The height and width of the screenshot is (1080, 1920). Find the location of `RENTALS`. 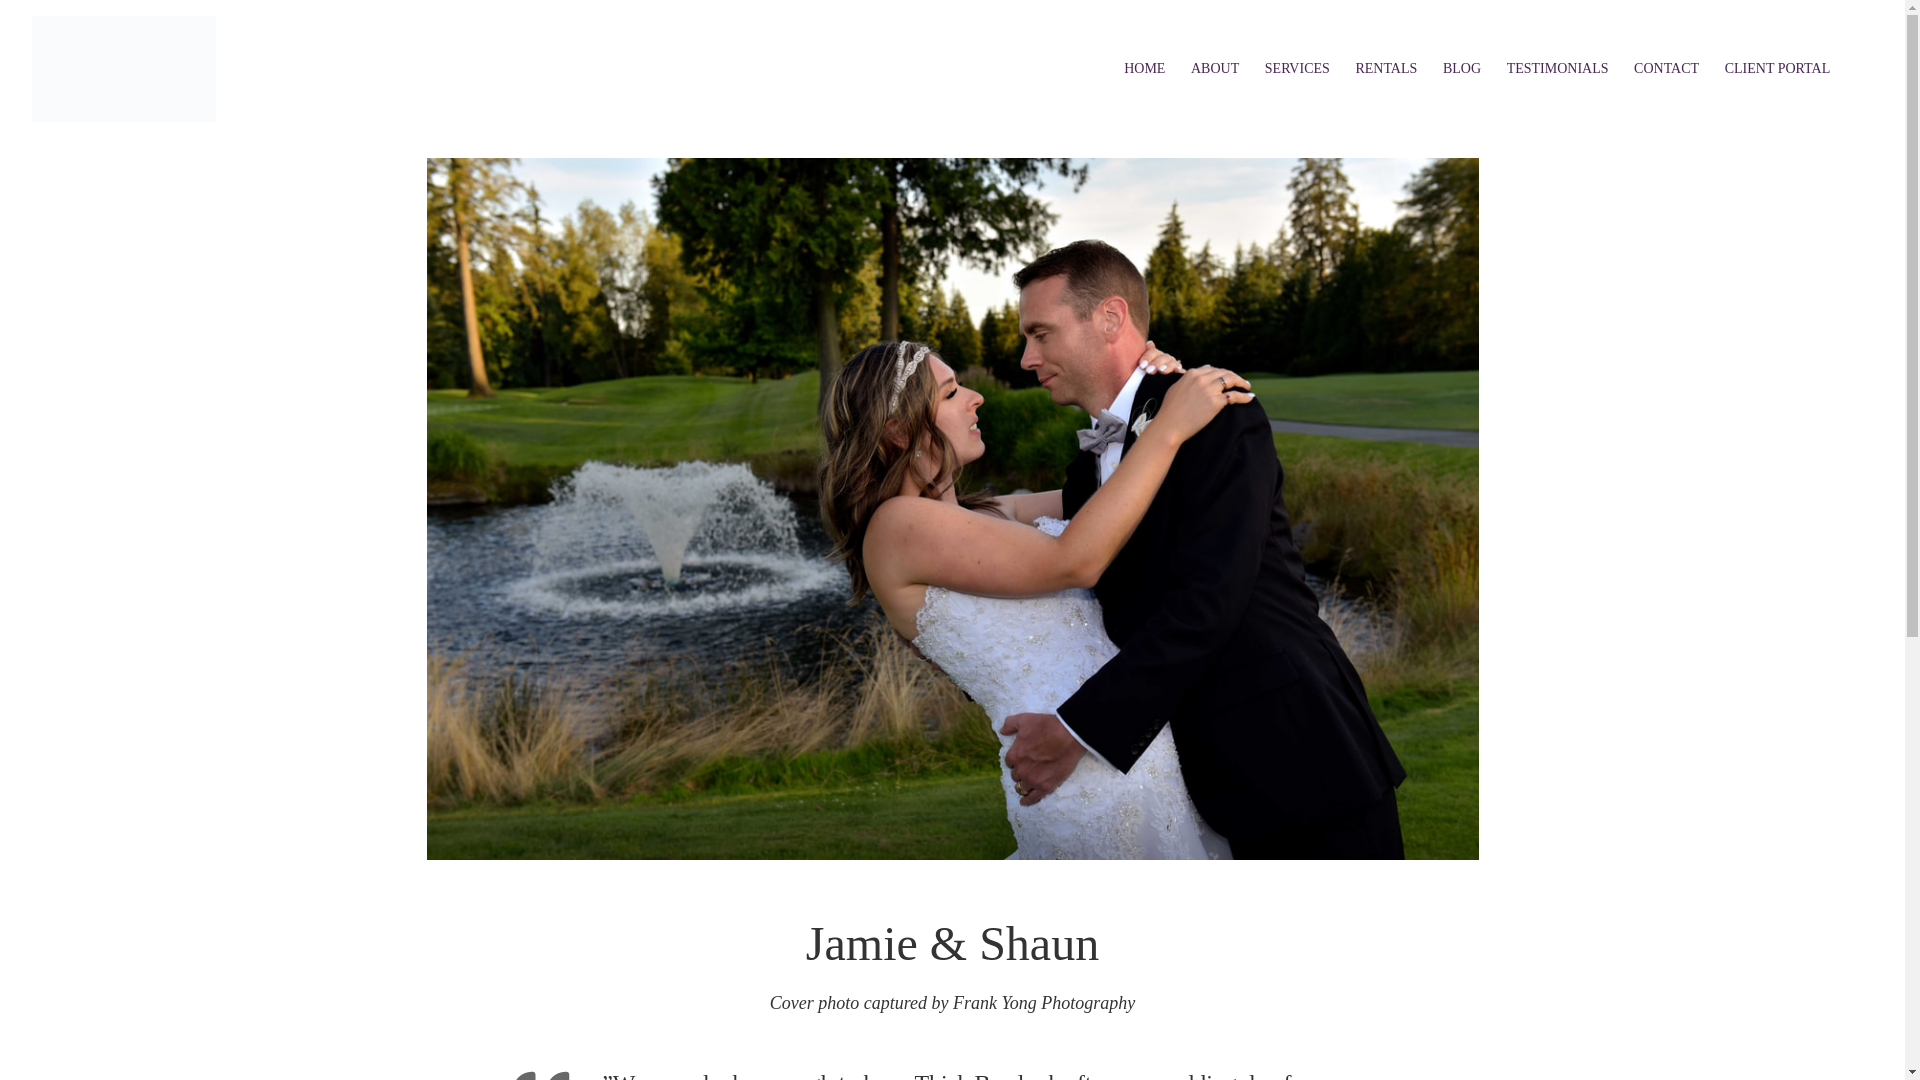

RENTALS is located at coordinates (1386, 68).